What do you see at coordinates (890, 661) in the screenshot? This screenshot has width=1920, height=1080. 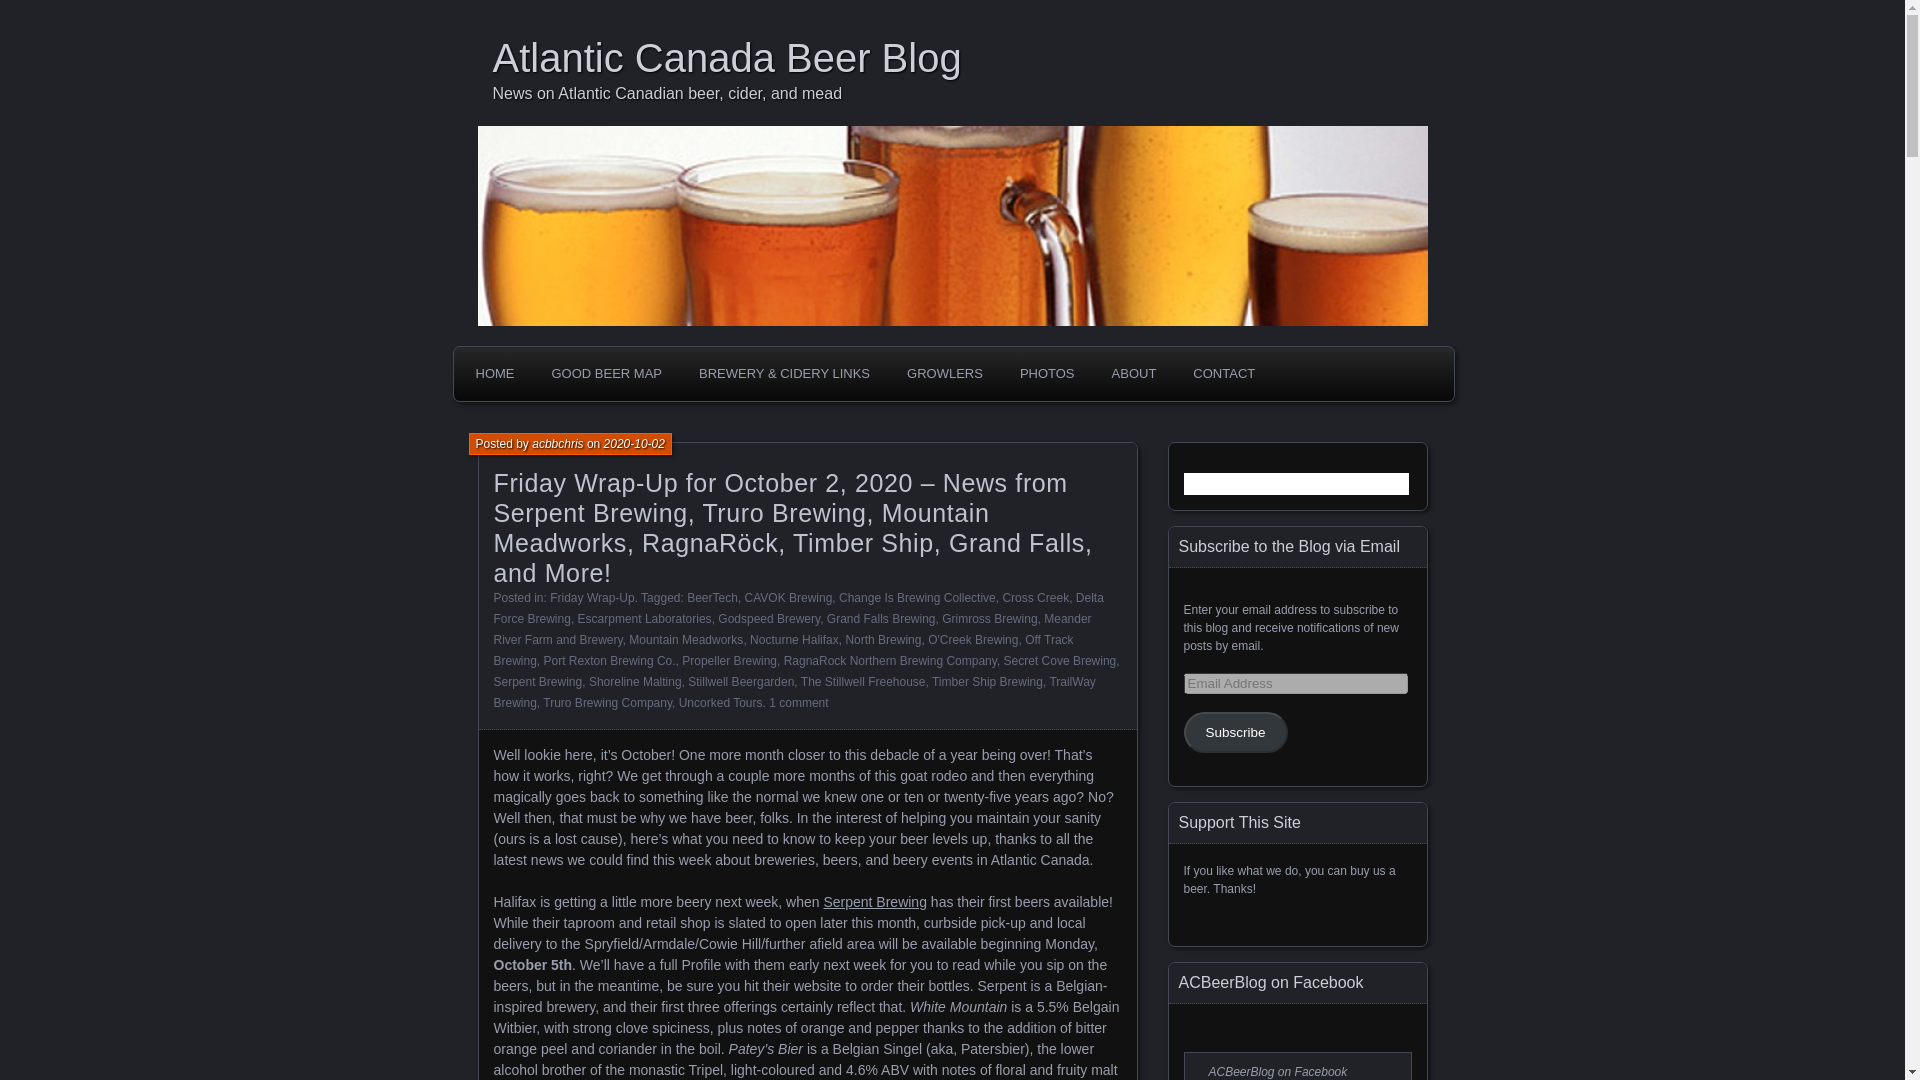 I see `RagnaRock Northern Brewing Company` at bounding box center [890, 661].